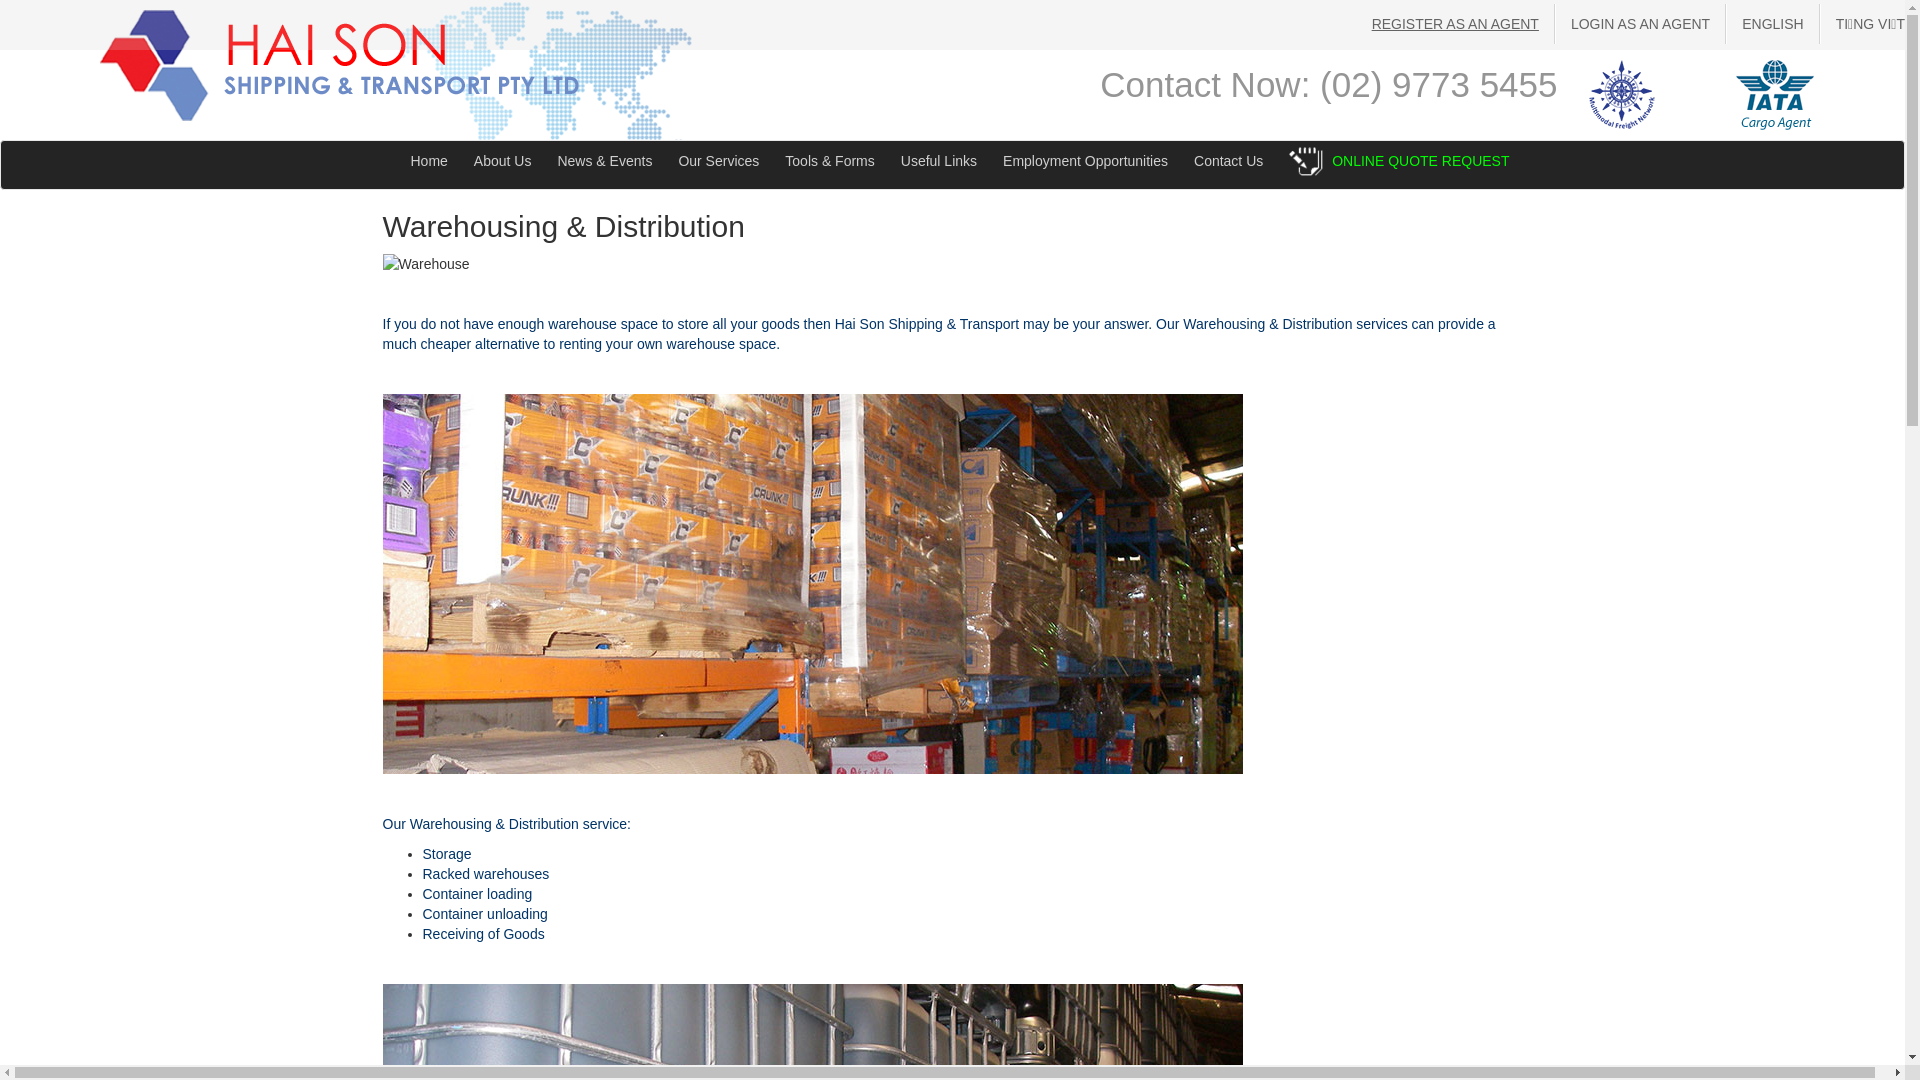 This screenshot has height=1080, width=1920. Describe the element at coordinates (1228, 161) in the screenshot. I see `Contact Us` at that location.